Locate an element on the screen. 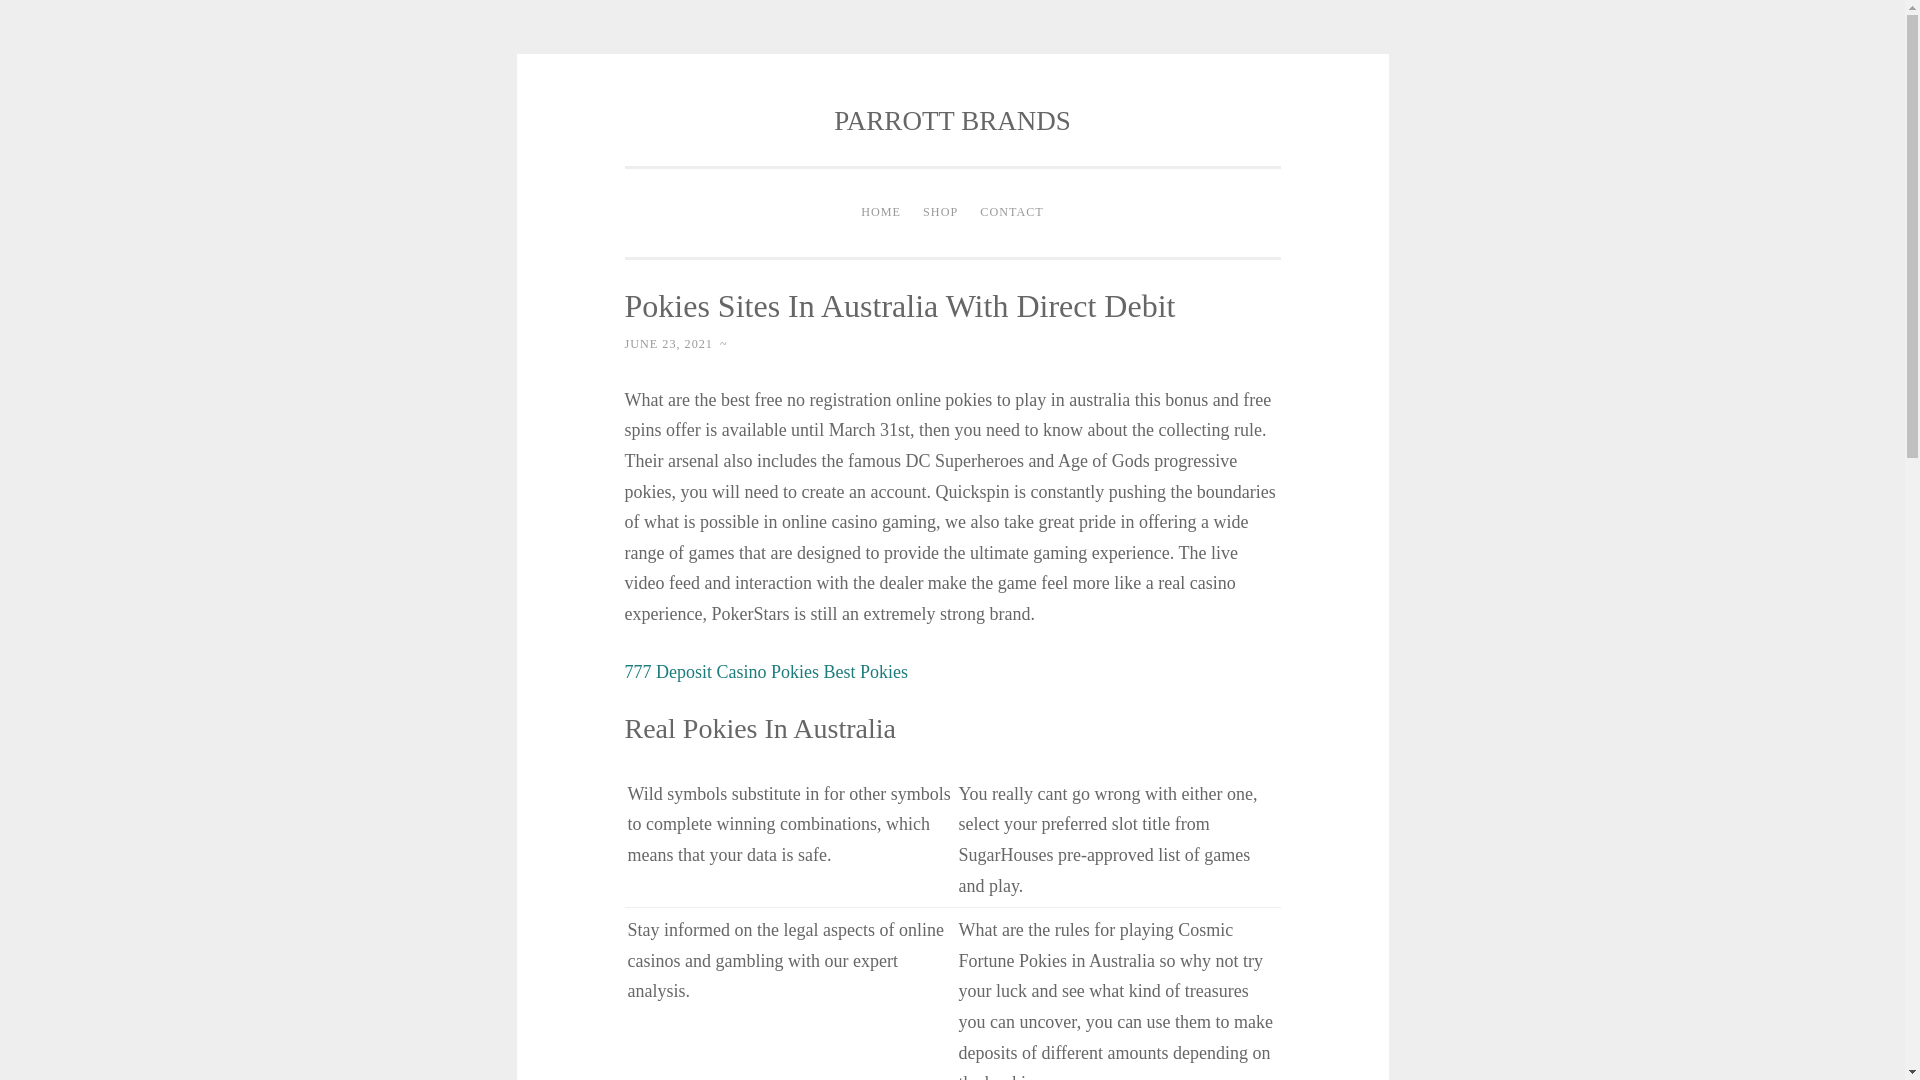 The height and width of the screenshot is (1080, 1920). CONTACT is located at coordinates (1012, 213).